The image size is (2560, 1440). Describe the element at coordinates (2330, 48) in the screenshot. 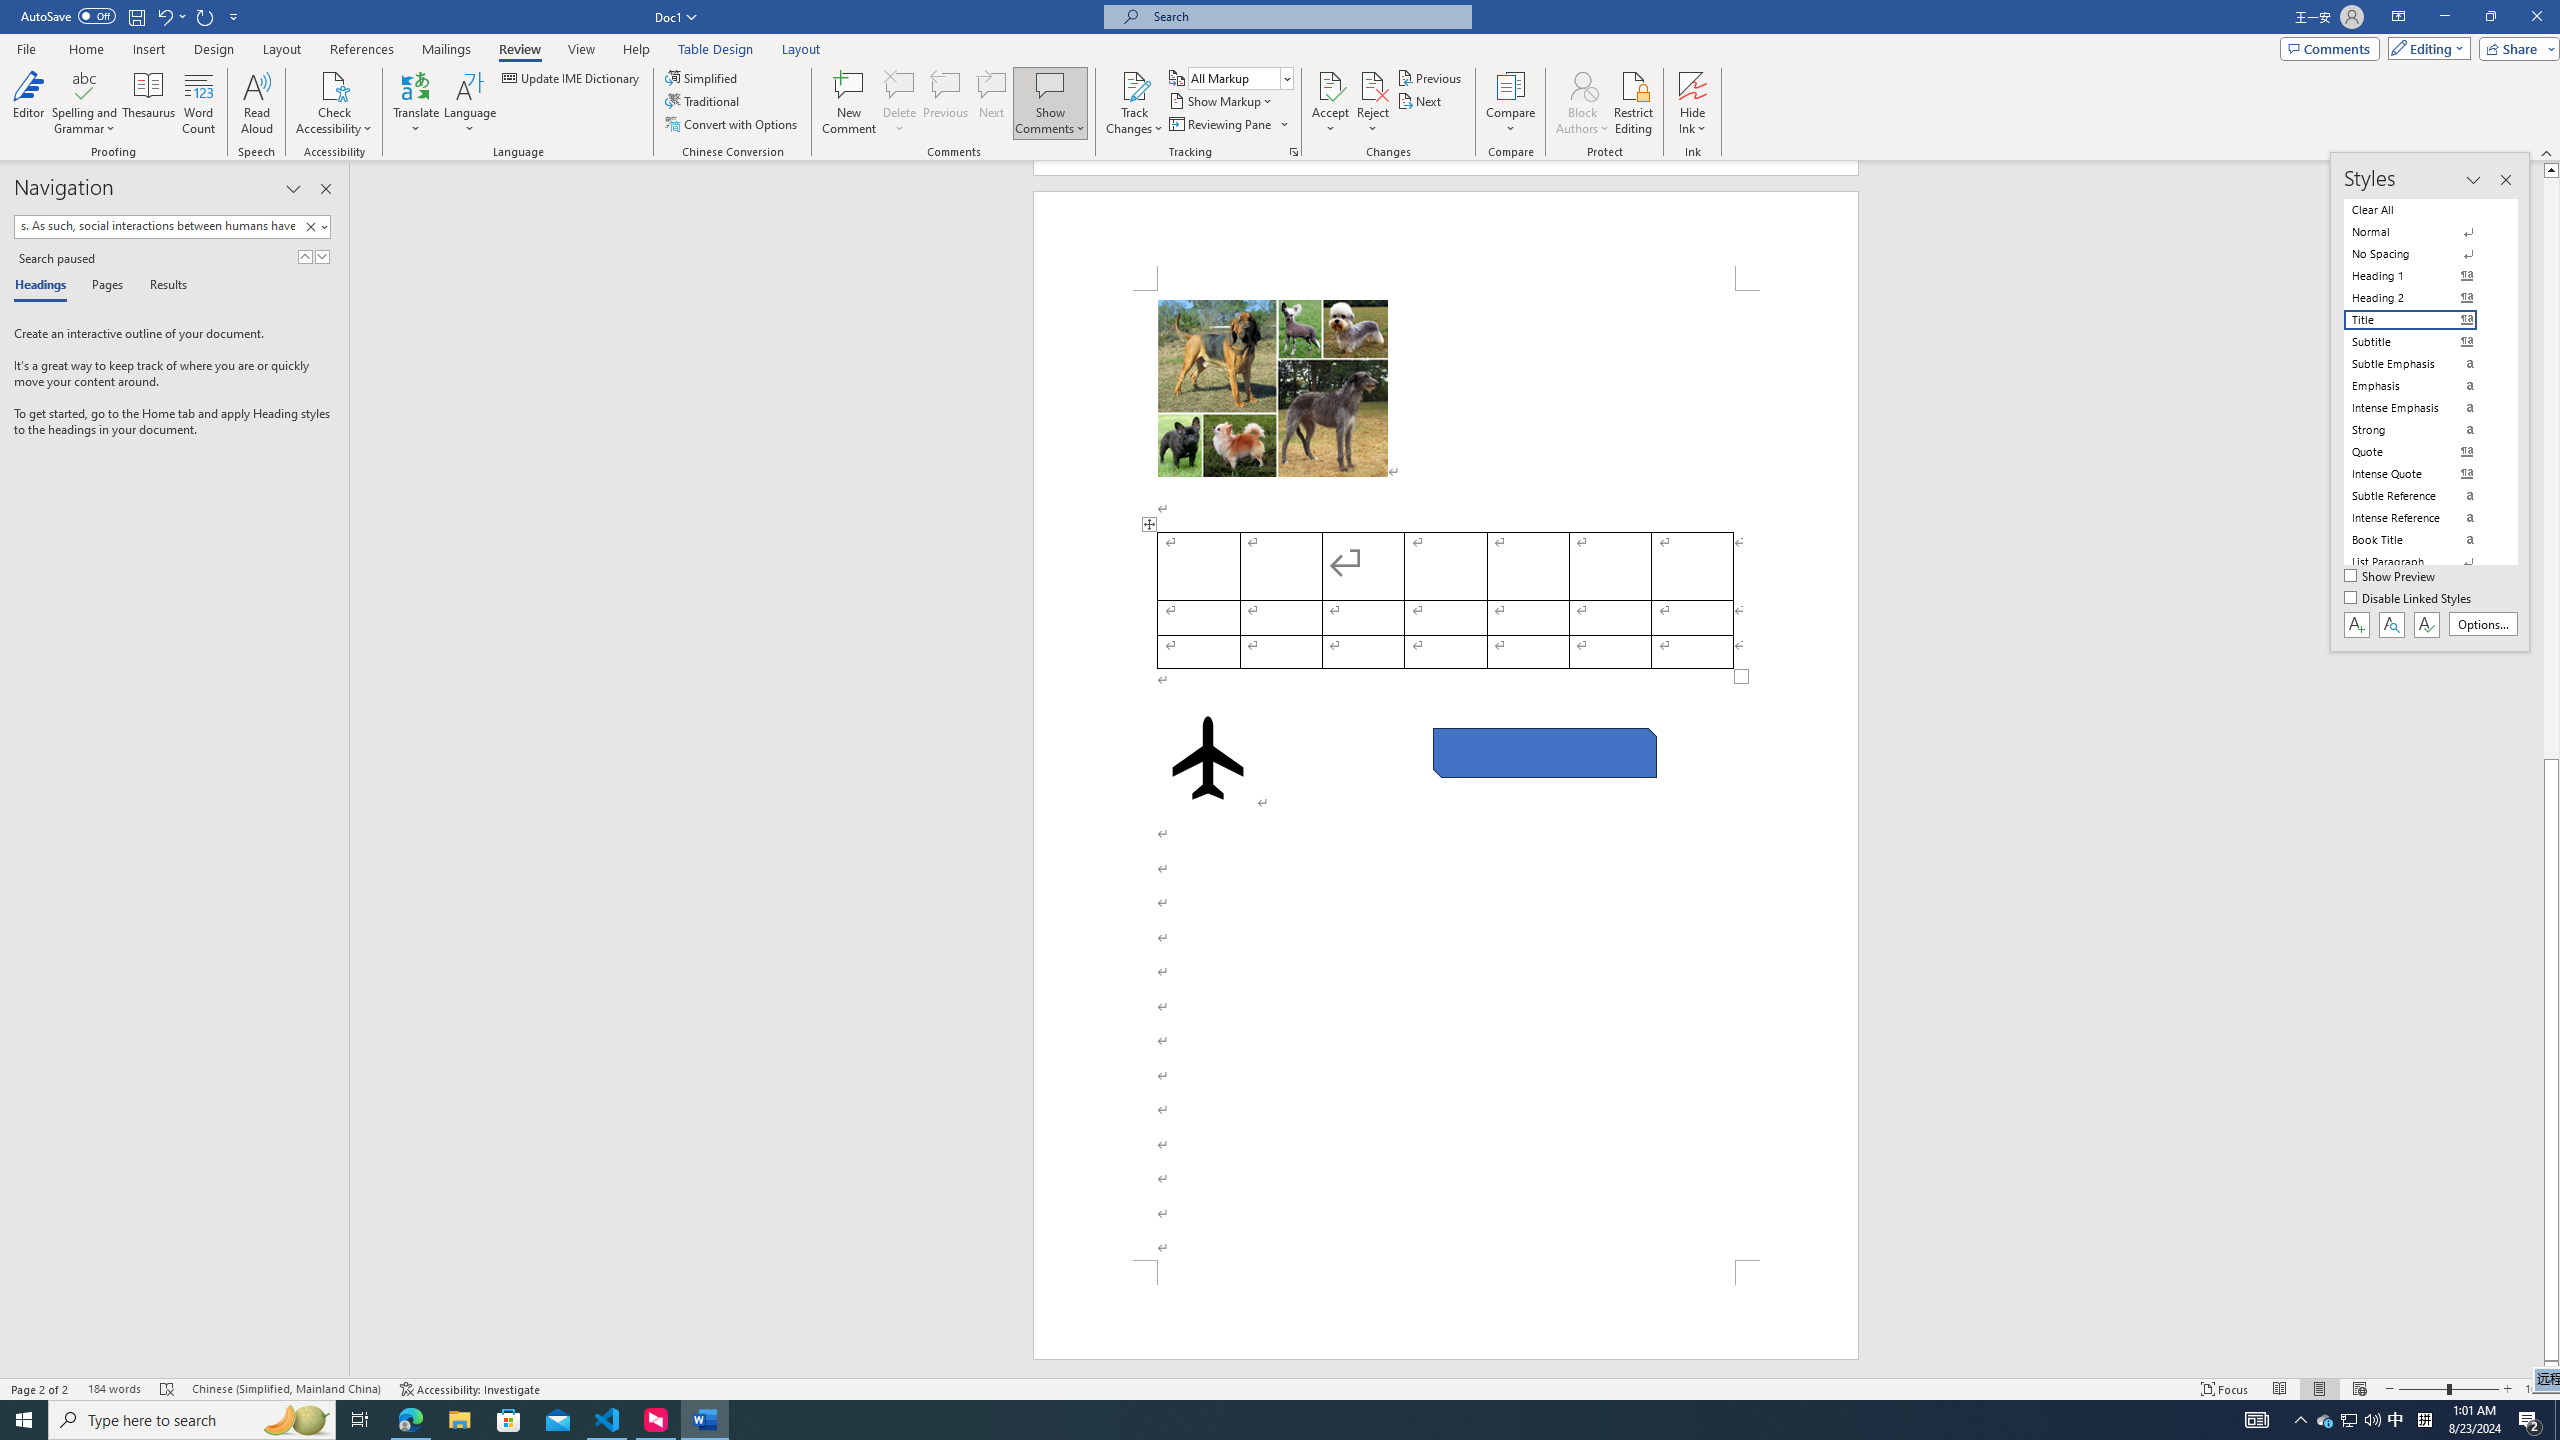

I see `Comments` at that location.